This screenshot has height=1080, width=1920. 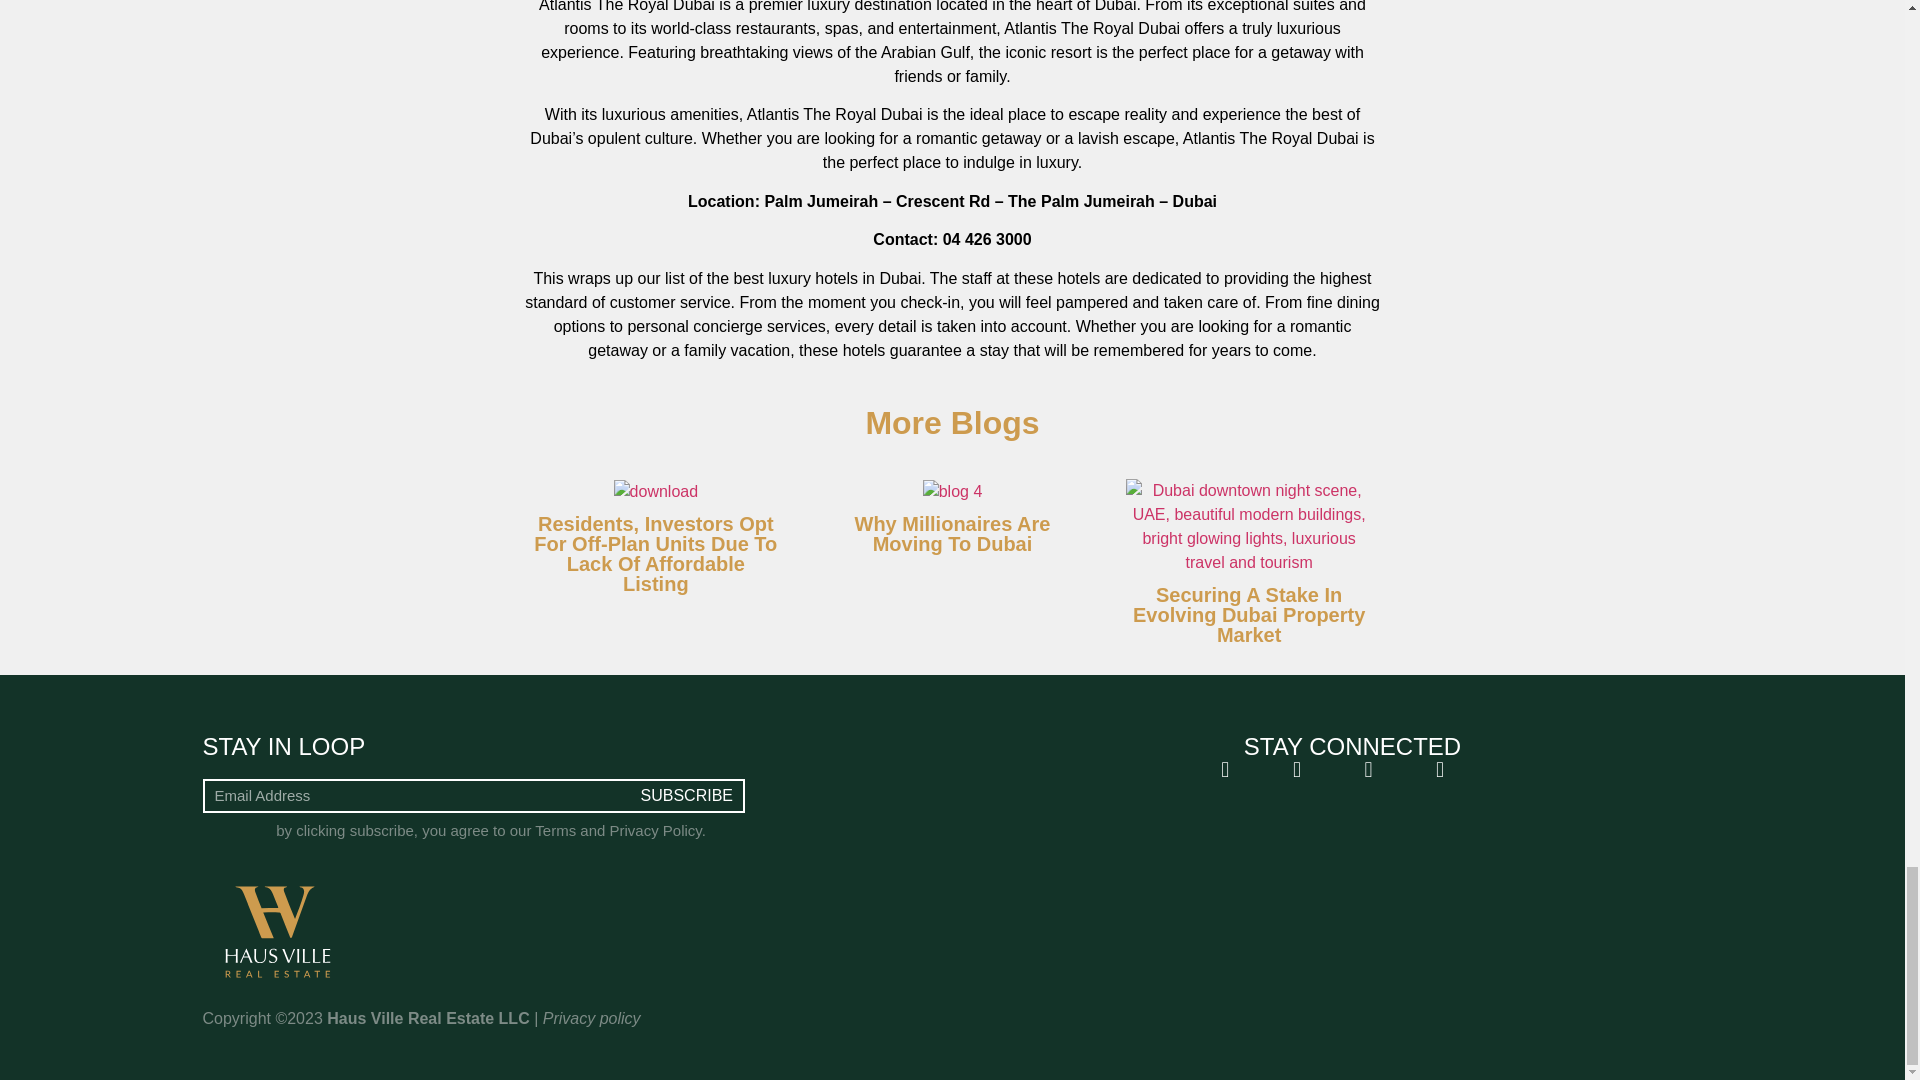 What do you see at coordinates (656, 492) in the screenshot?
I see `download` at bounding box center [656, 492].